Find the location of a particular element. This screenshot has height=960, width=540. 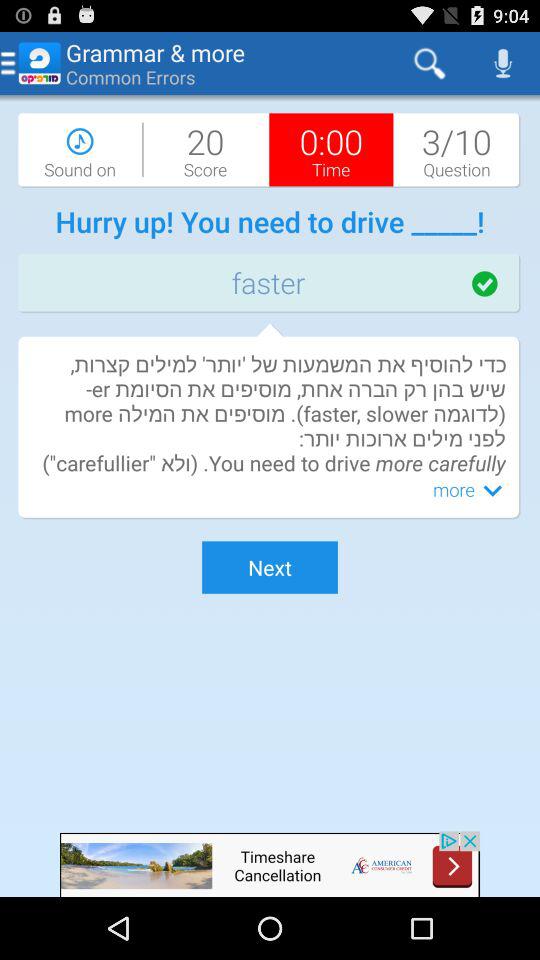

advertising is located at coordinates (270, 864).